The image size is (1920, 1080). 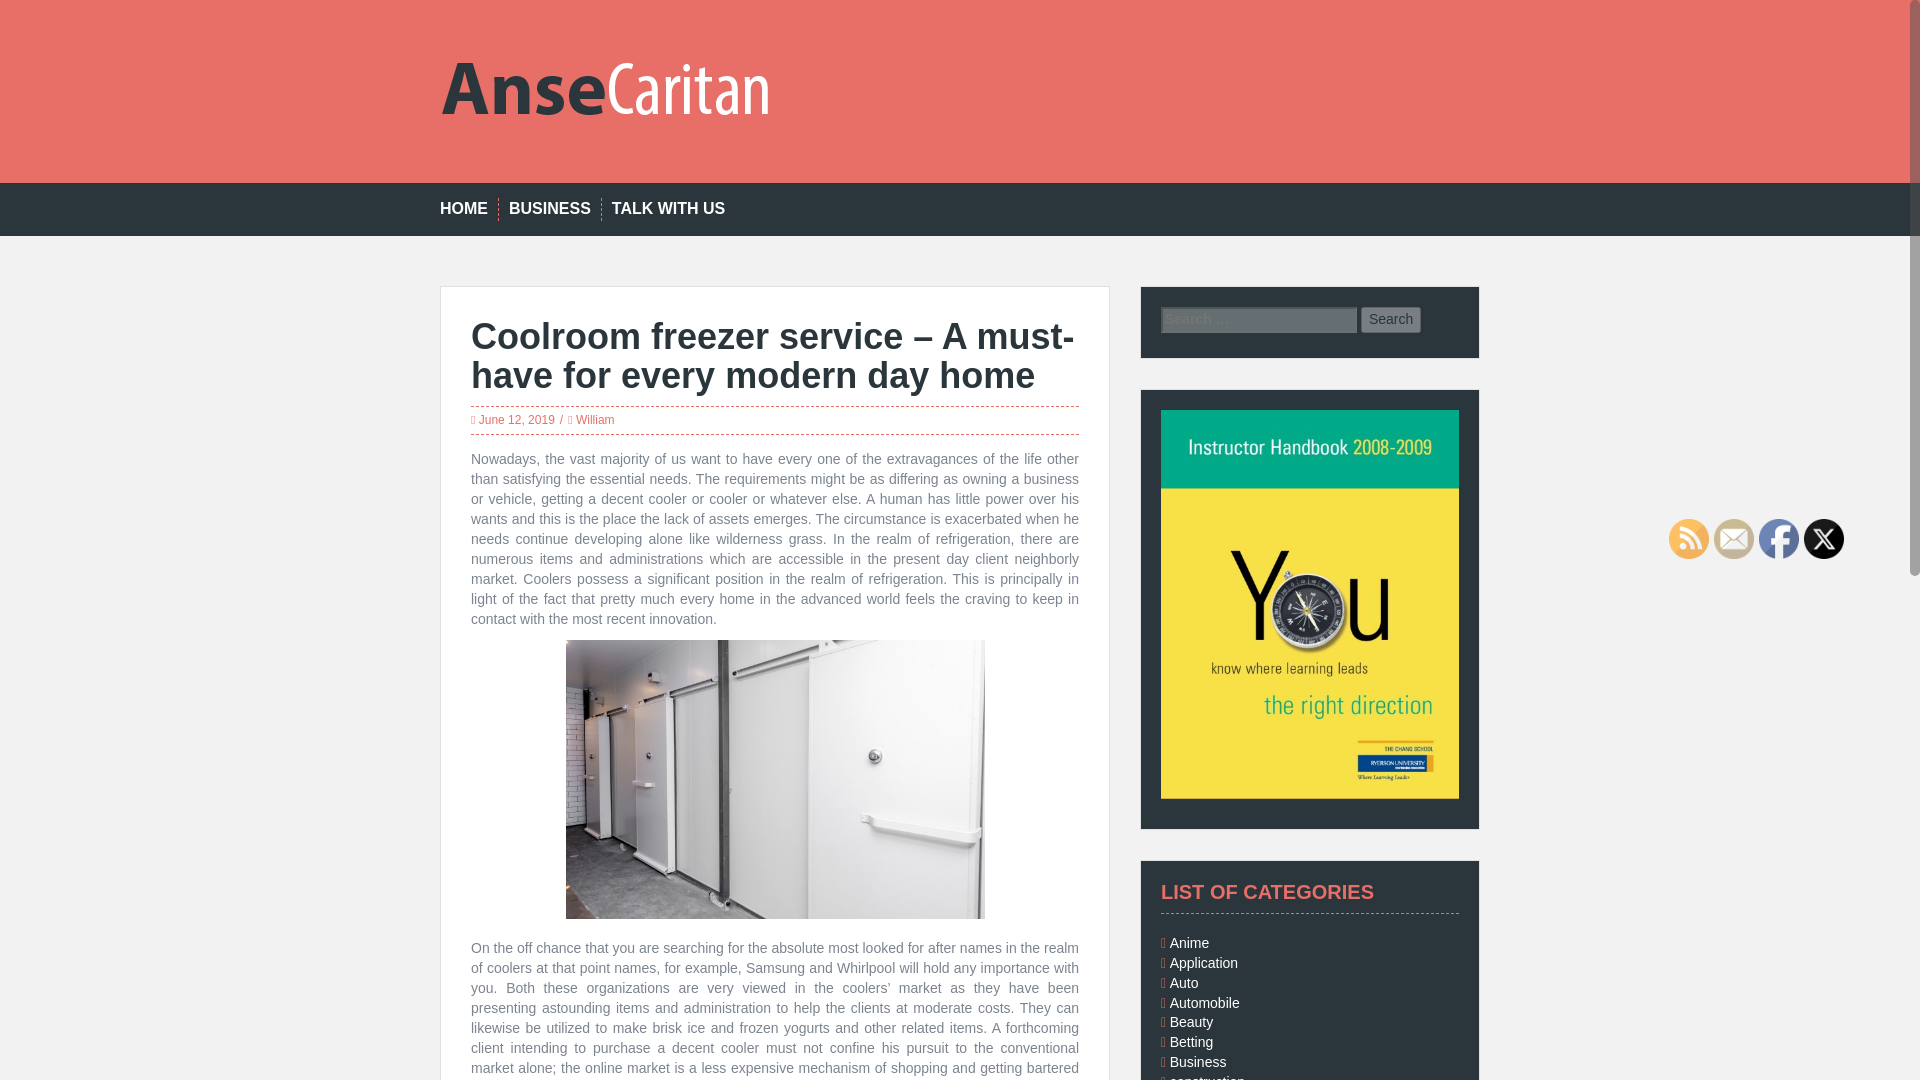 I want to click on Twitter, so click(x=1824, y=539).